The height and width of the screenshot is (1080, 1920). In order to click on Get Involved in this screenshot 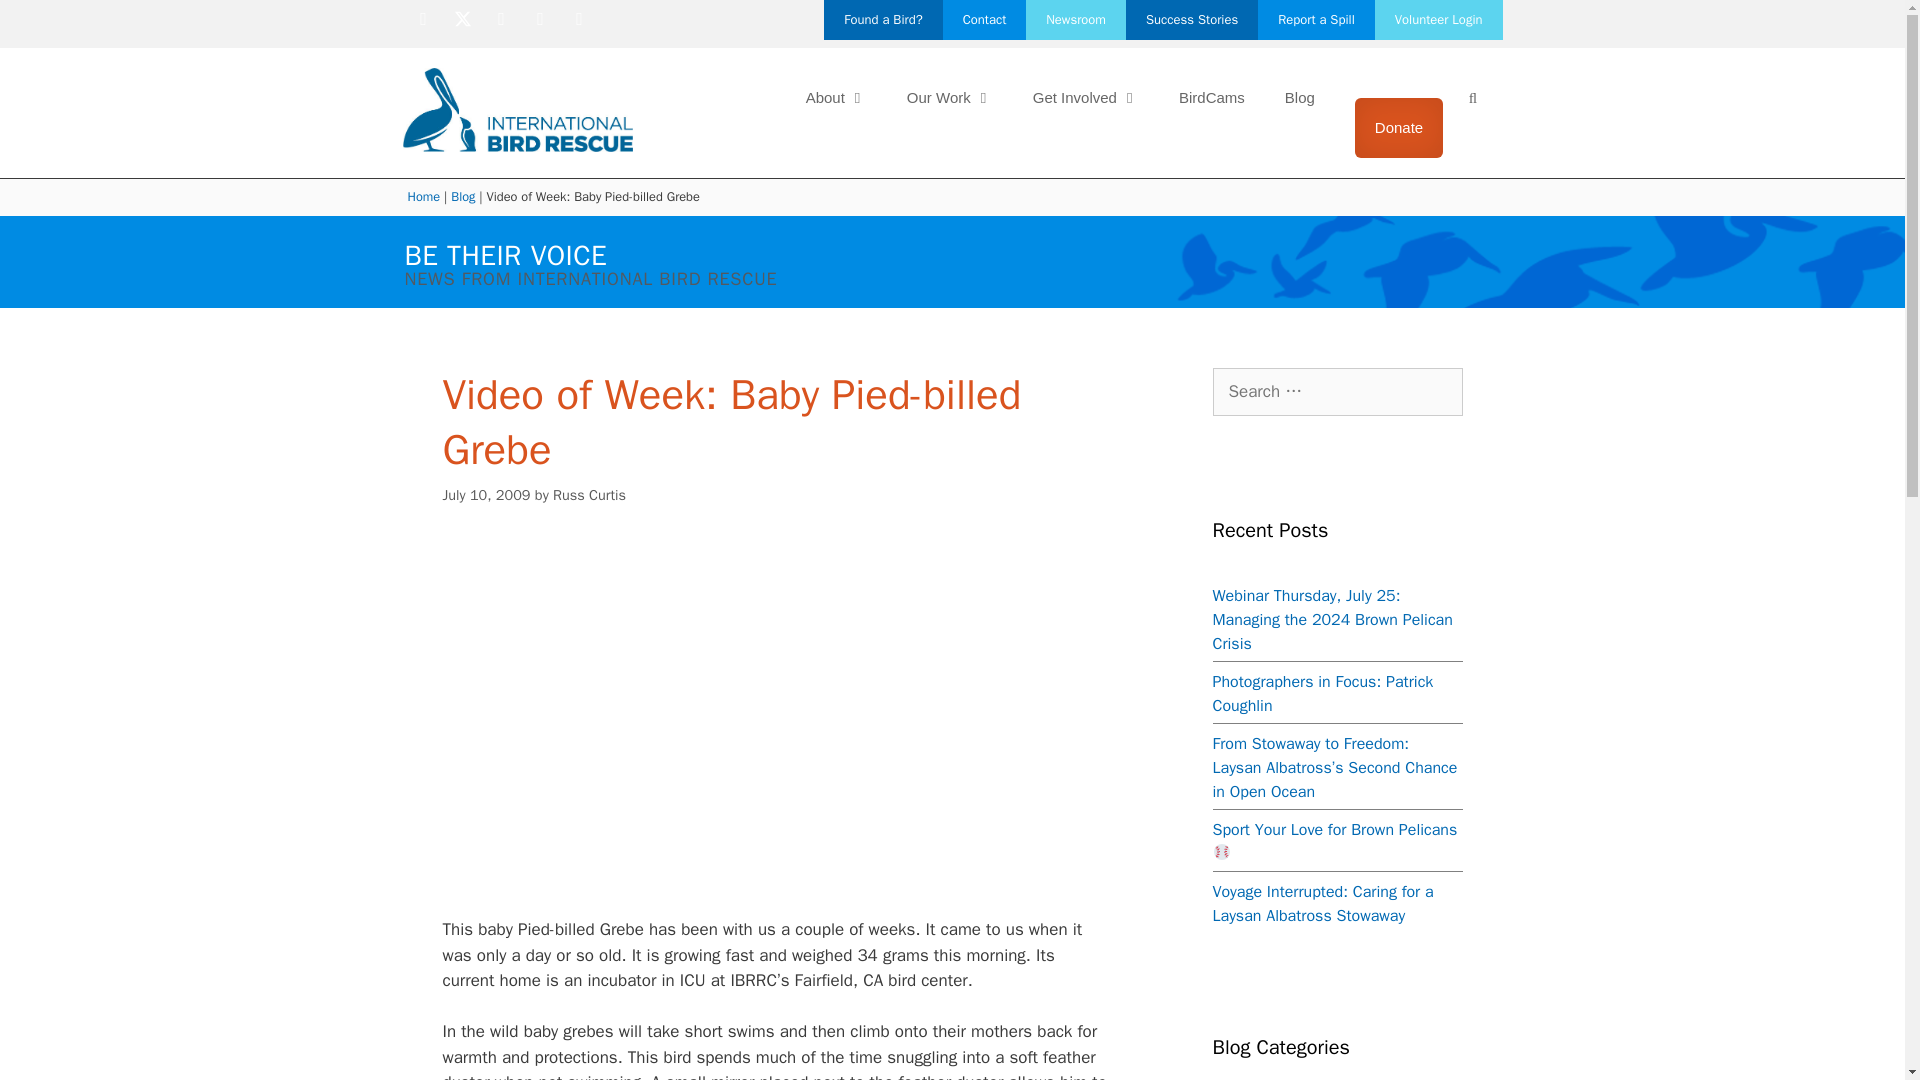, I will do `click(1086, 98)`.